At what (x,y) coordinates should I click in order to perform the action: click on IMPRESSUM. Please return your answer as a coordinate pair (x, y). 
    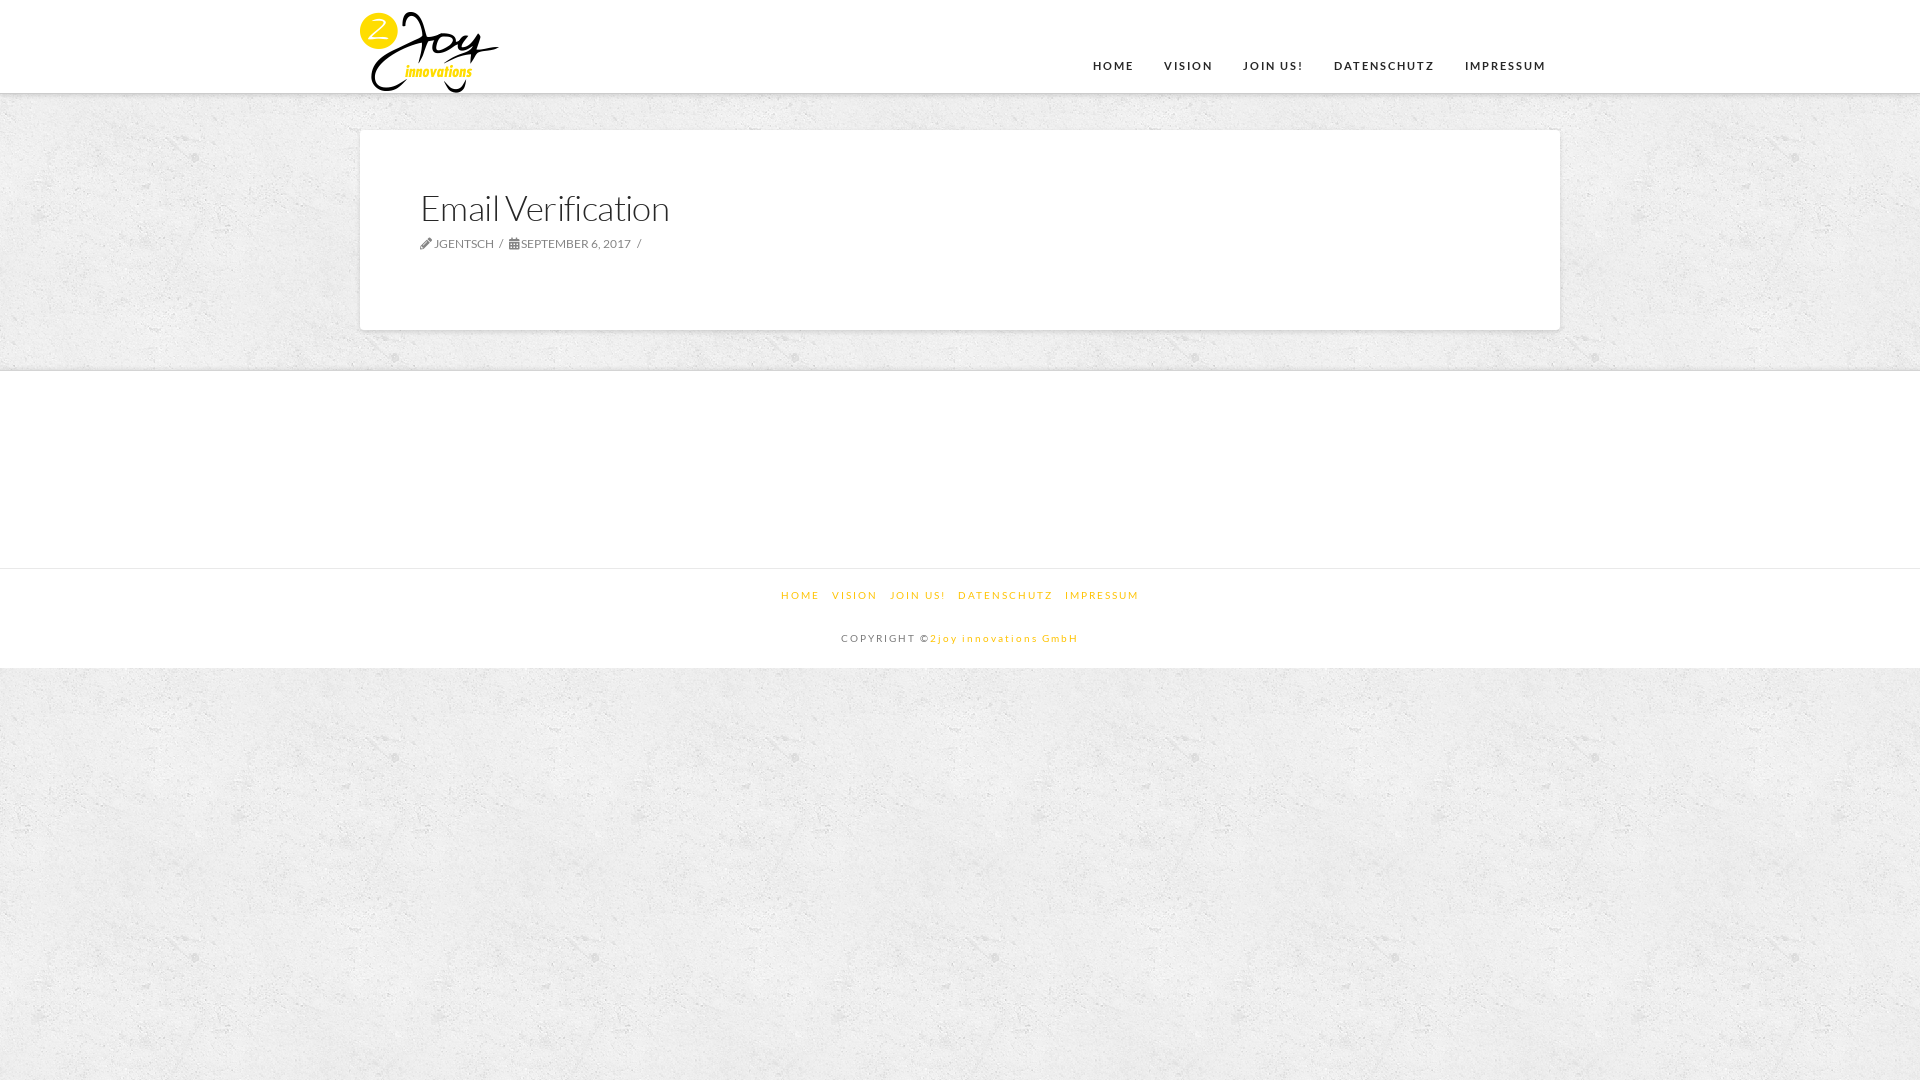
    Looking at the image, I should click on (1102, 596).